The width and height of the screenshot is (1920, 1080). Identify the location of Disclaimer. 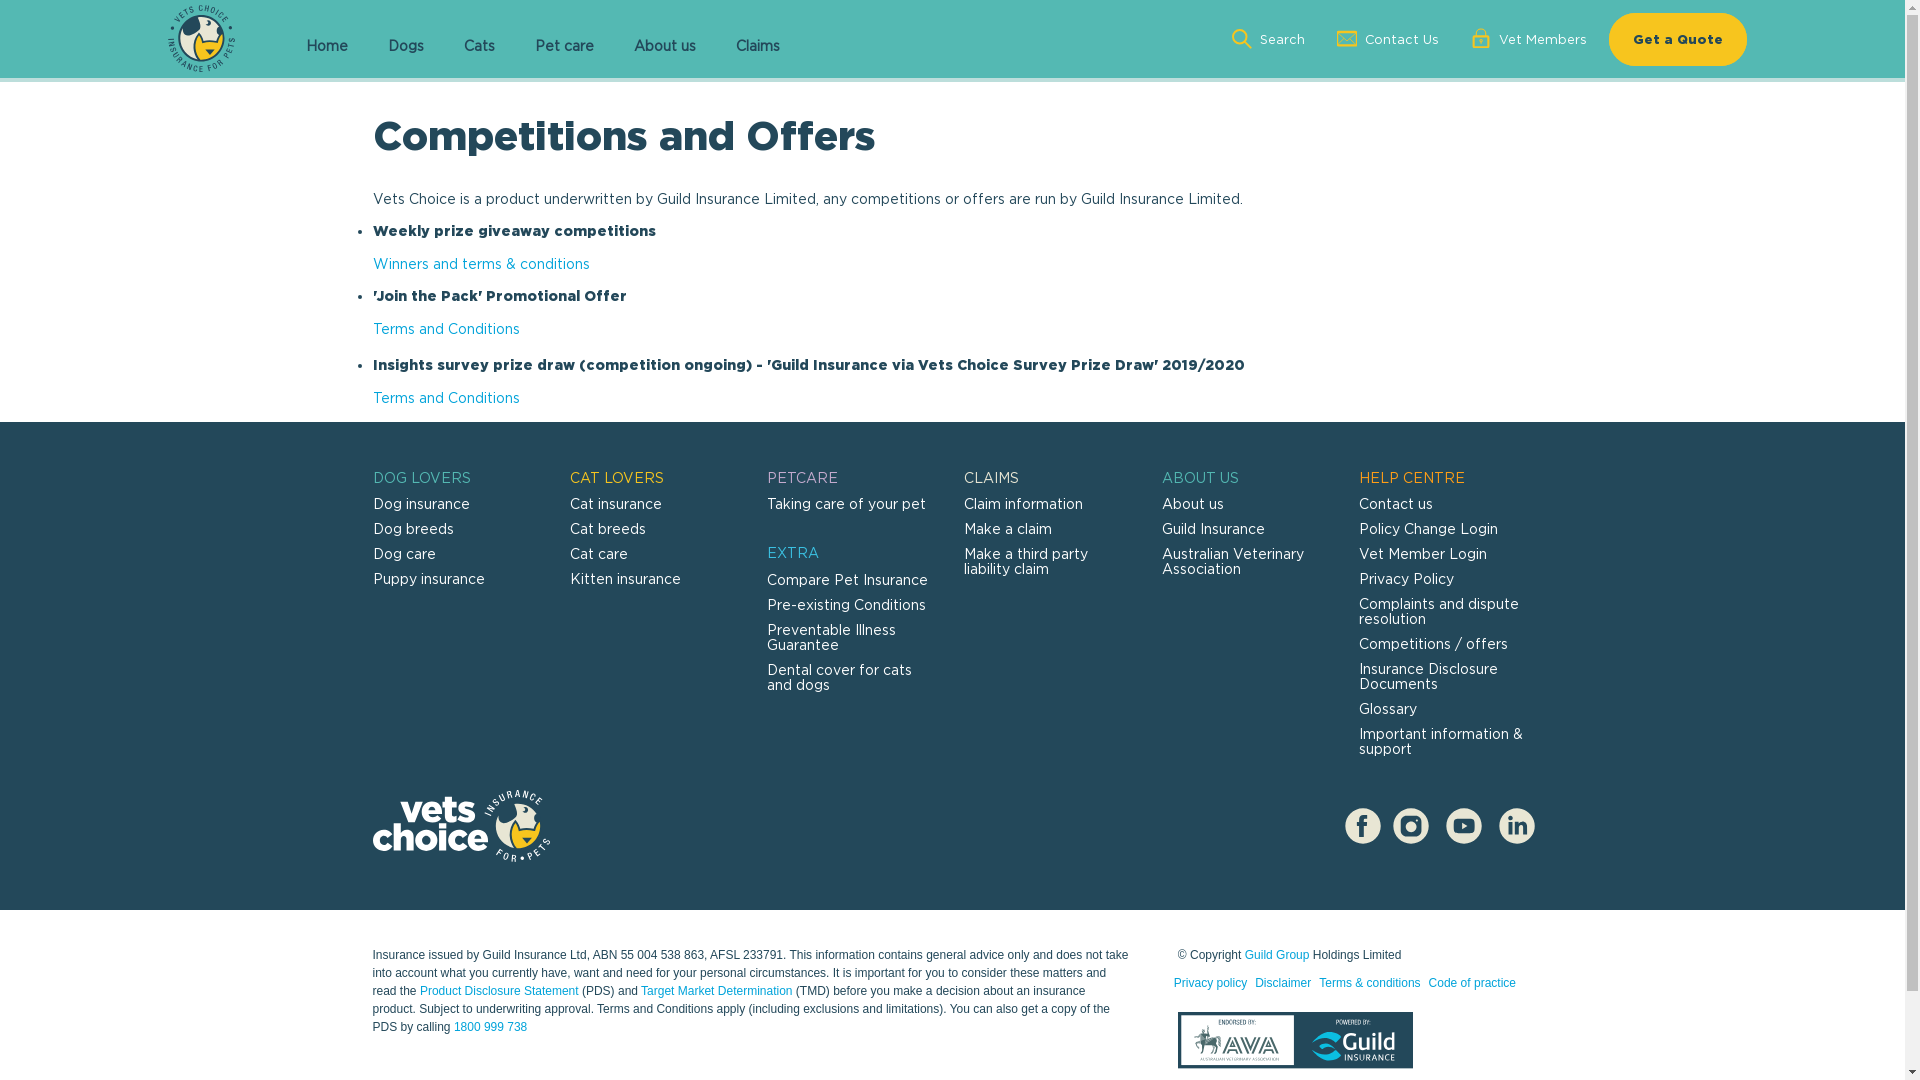
(1283, 983).